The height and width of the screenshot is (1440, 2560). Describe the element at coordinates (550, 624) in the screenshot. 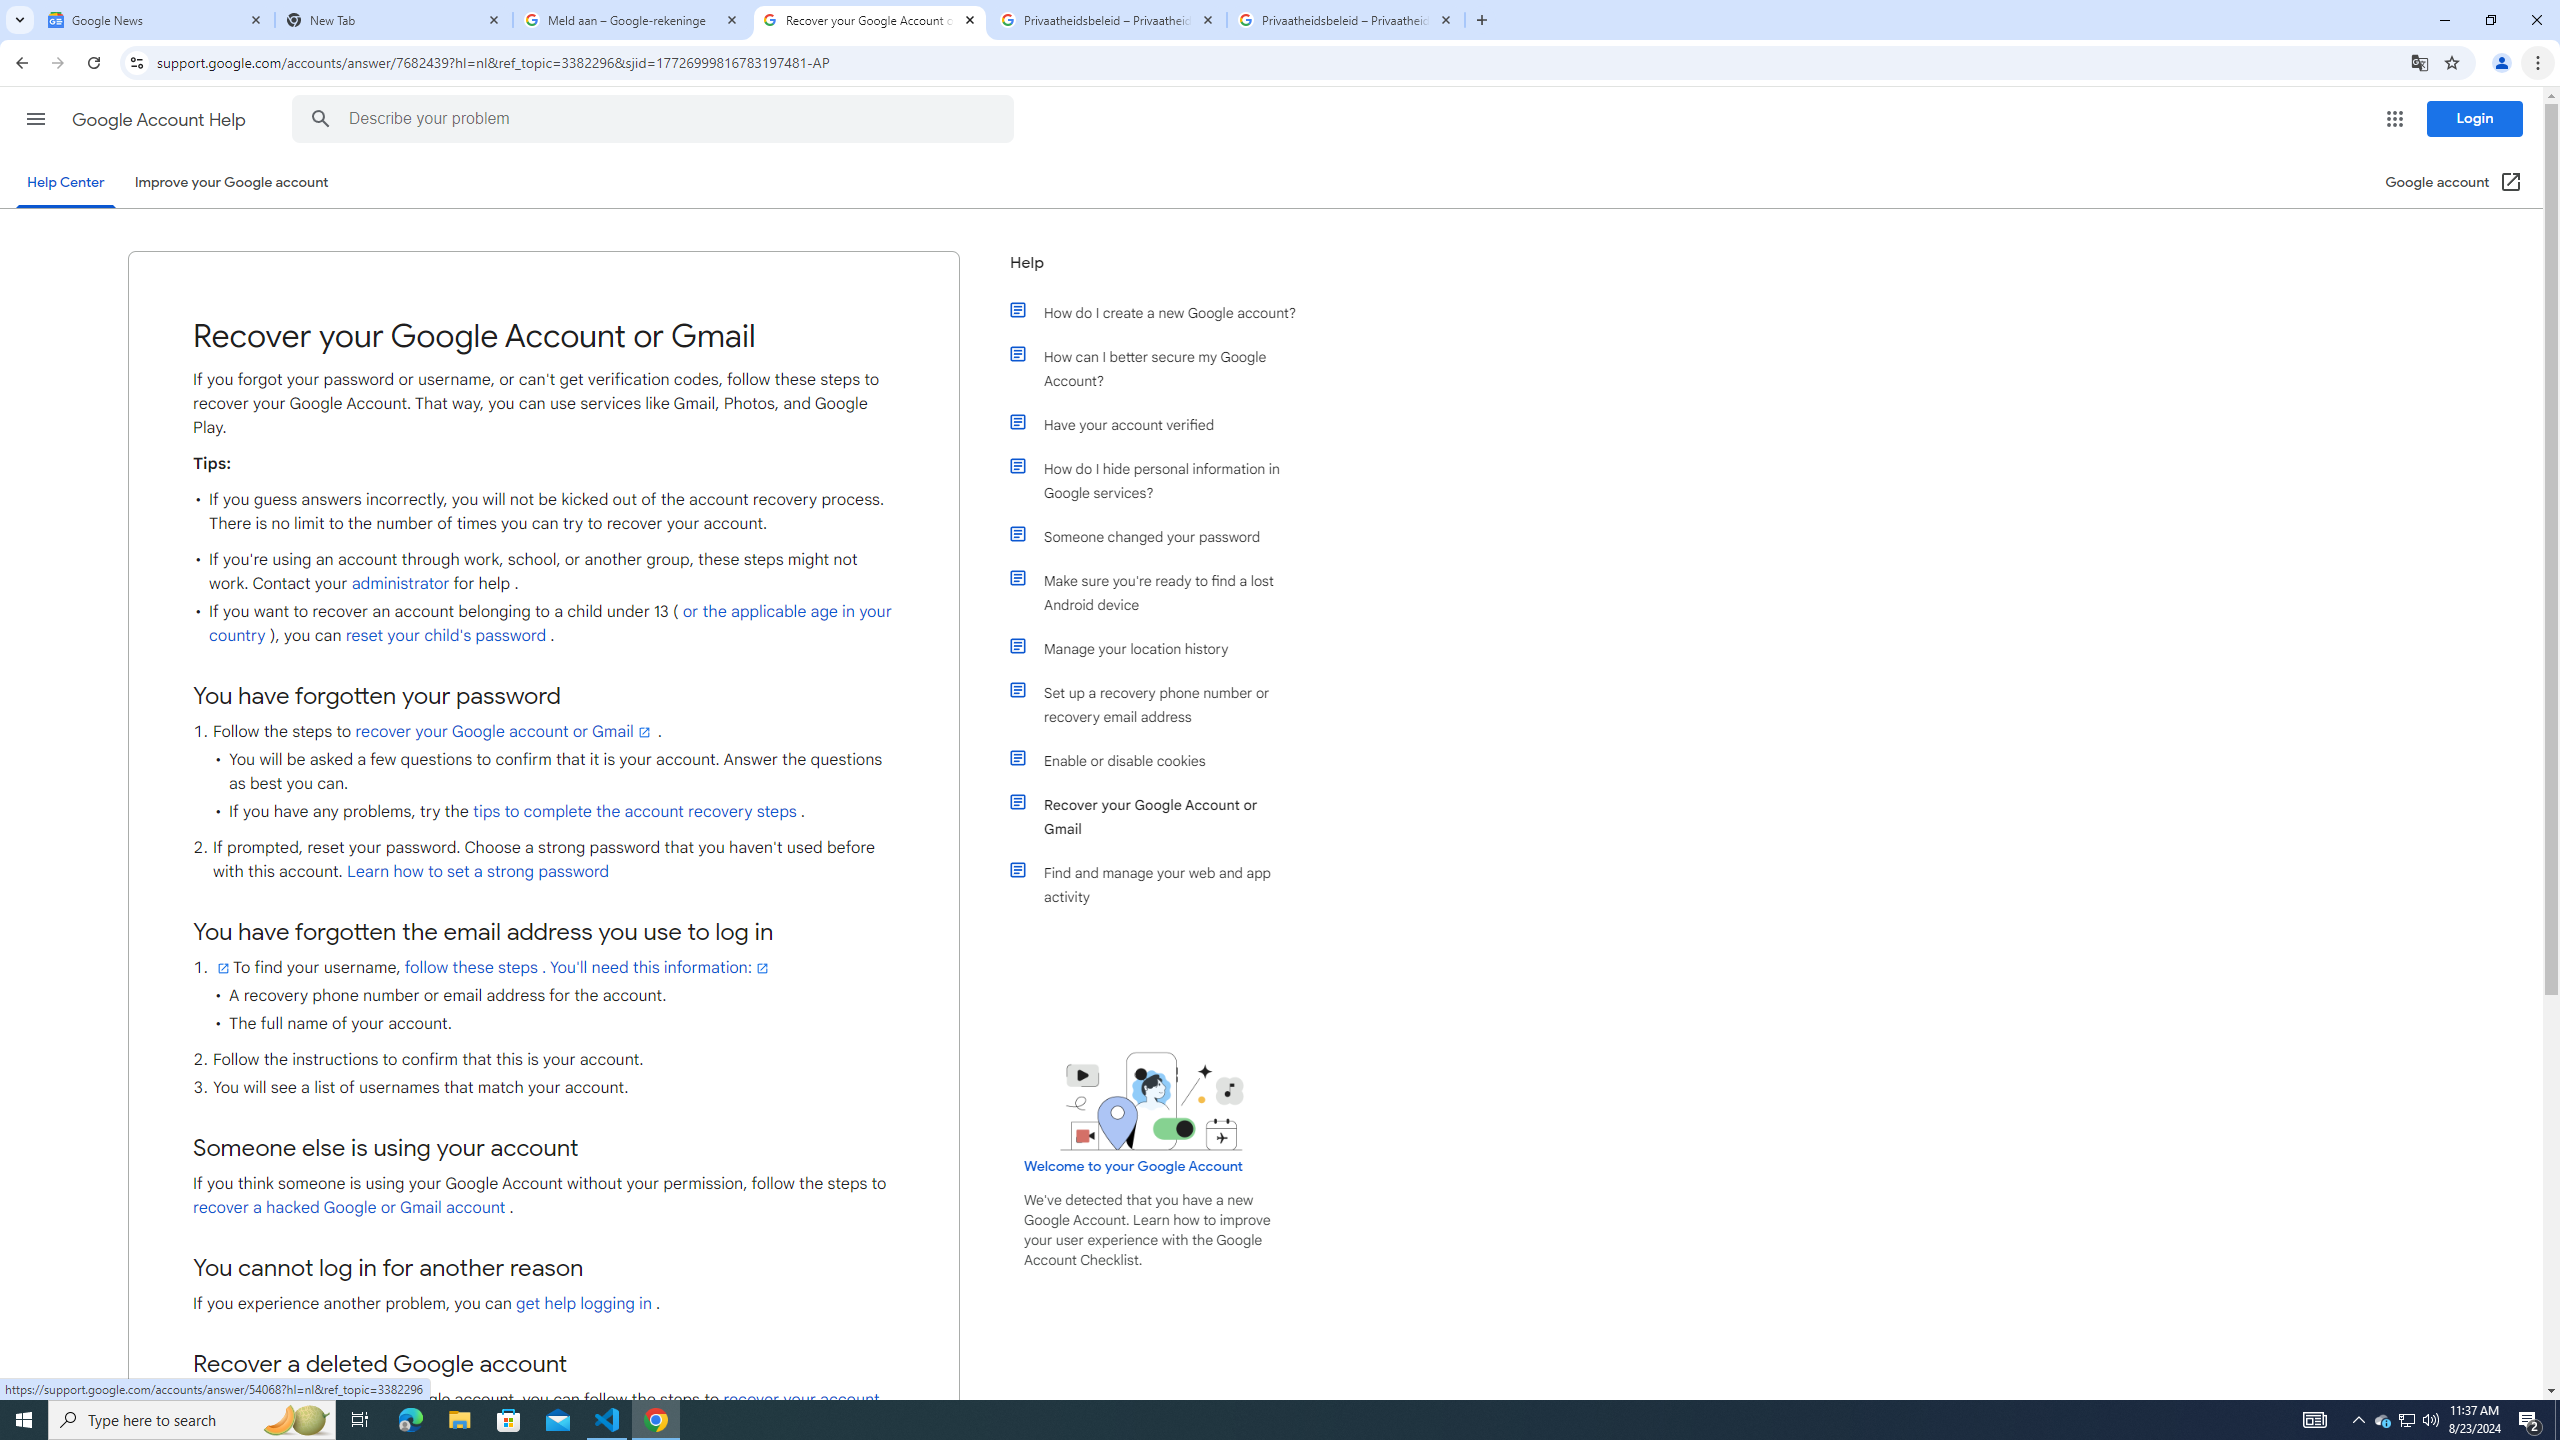

I see `or the applicable age in your country` at that location.